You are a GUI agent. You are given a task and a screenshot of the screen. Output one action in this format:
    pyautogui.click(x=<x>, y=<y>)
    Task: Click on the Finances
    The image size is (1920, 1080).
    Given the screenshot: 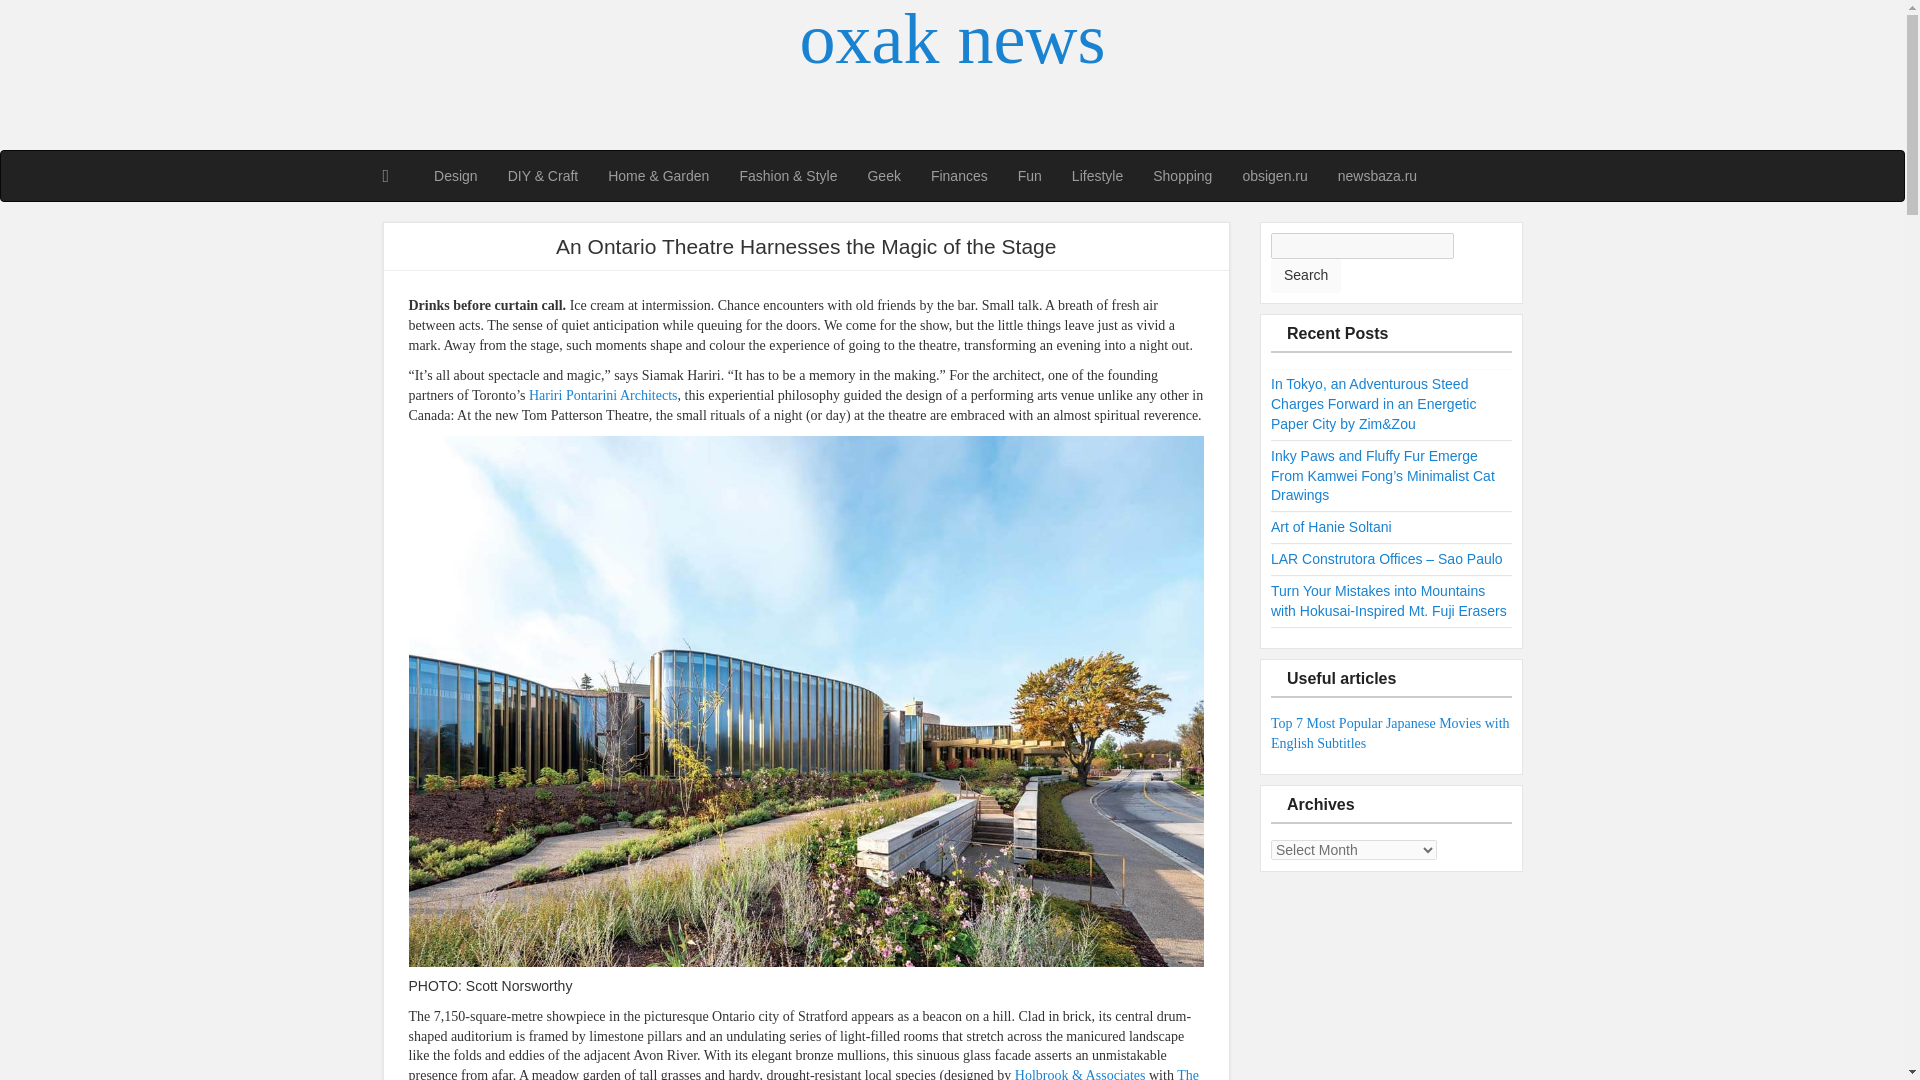 What is the action you would take?
    pyautogui.click(x=958, y=176)
    